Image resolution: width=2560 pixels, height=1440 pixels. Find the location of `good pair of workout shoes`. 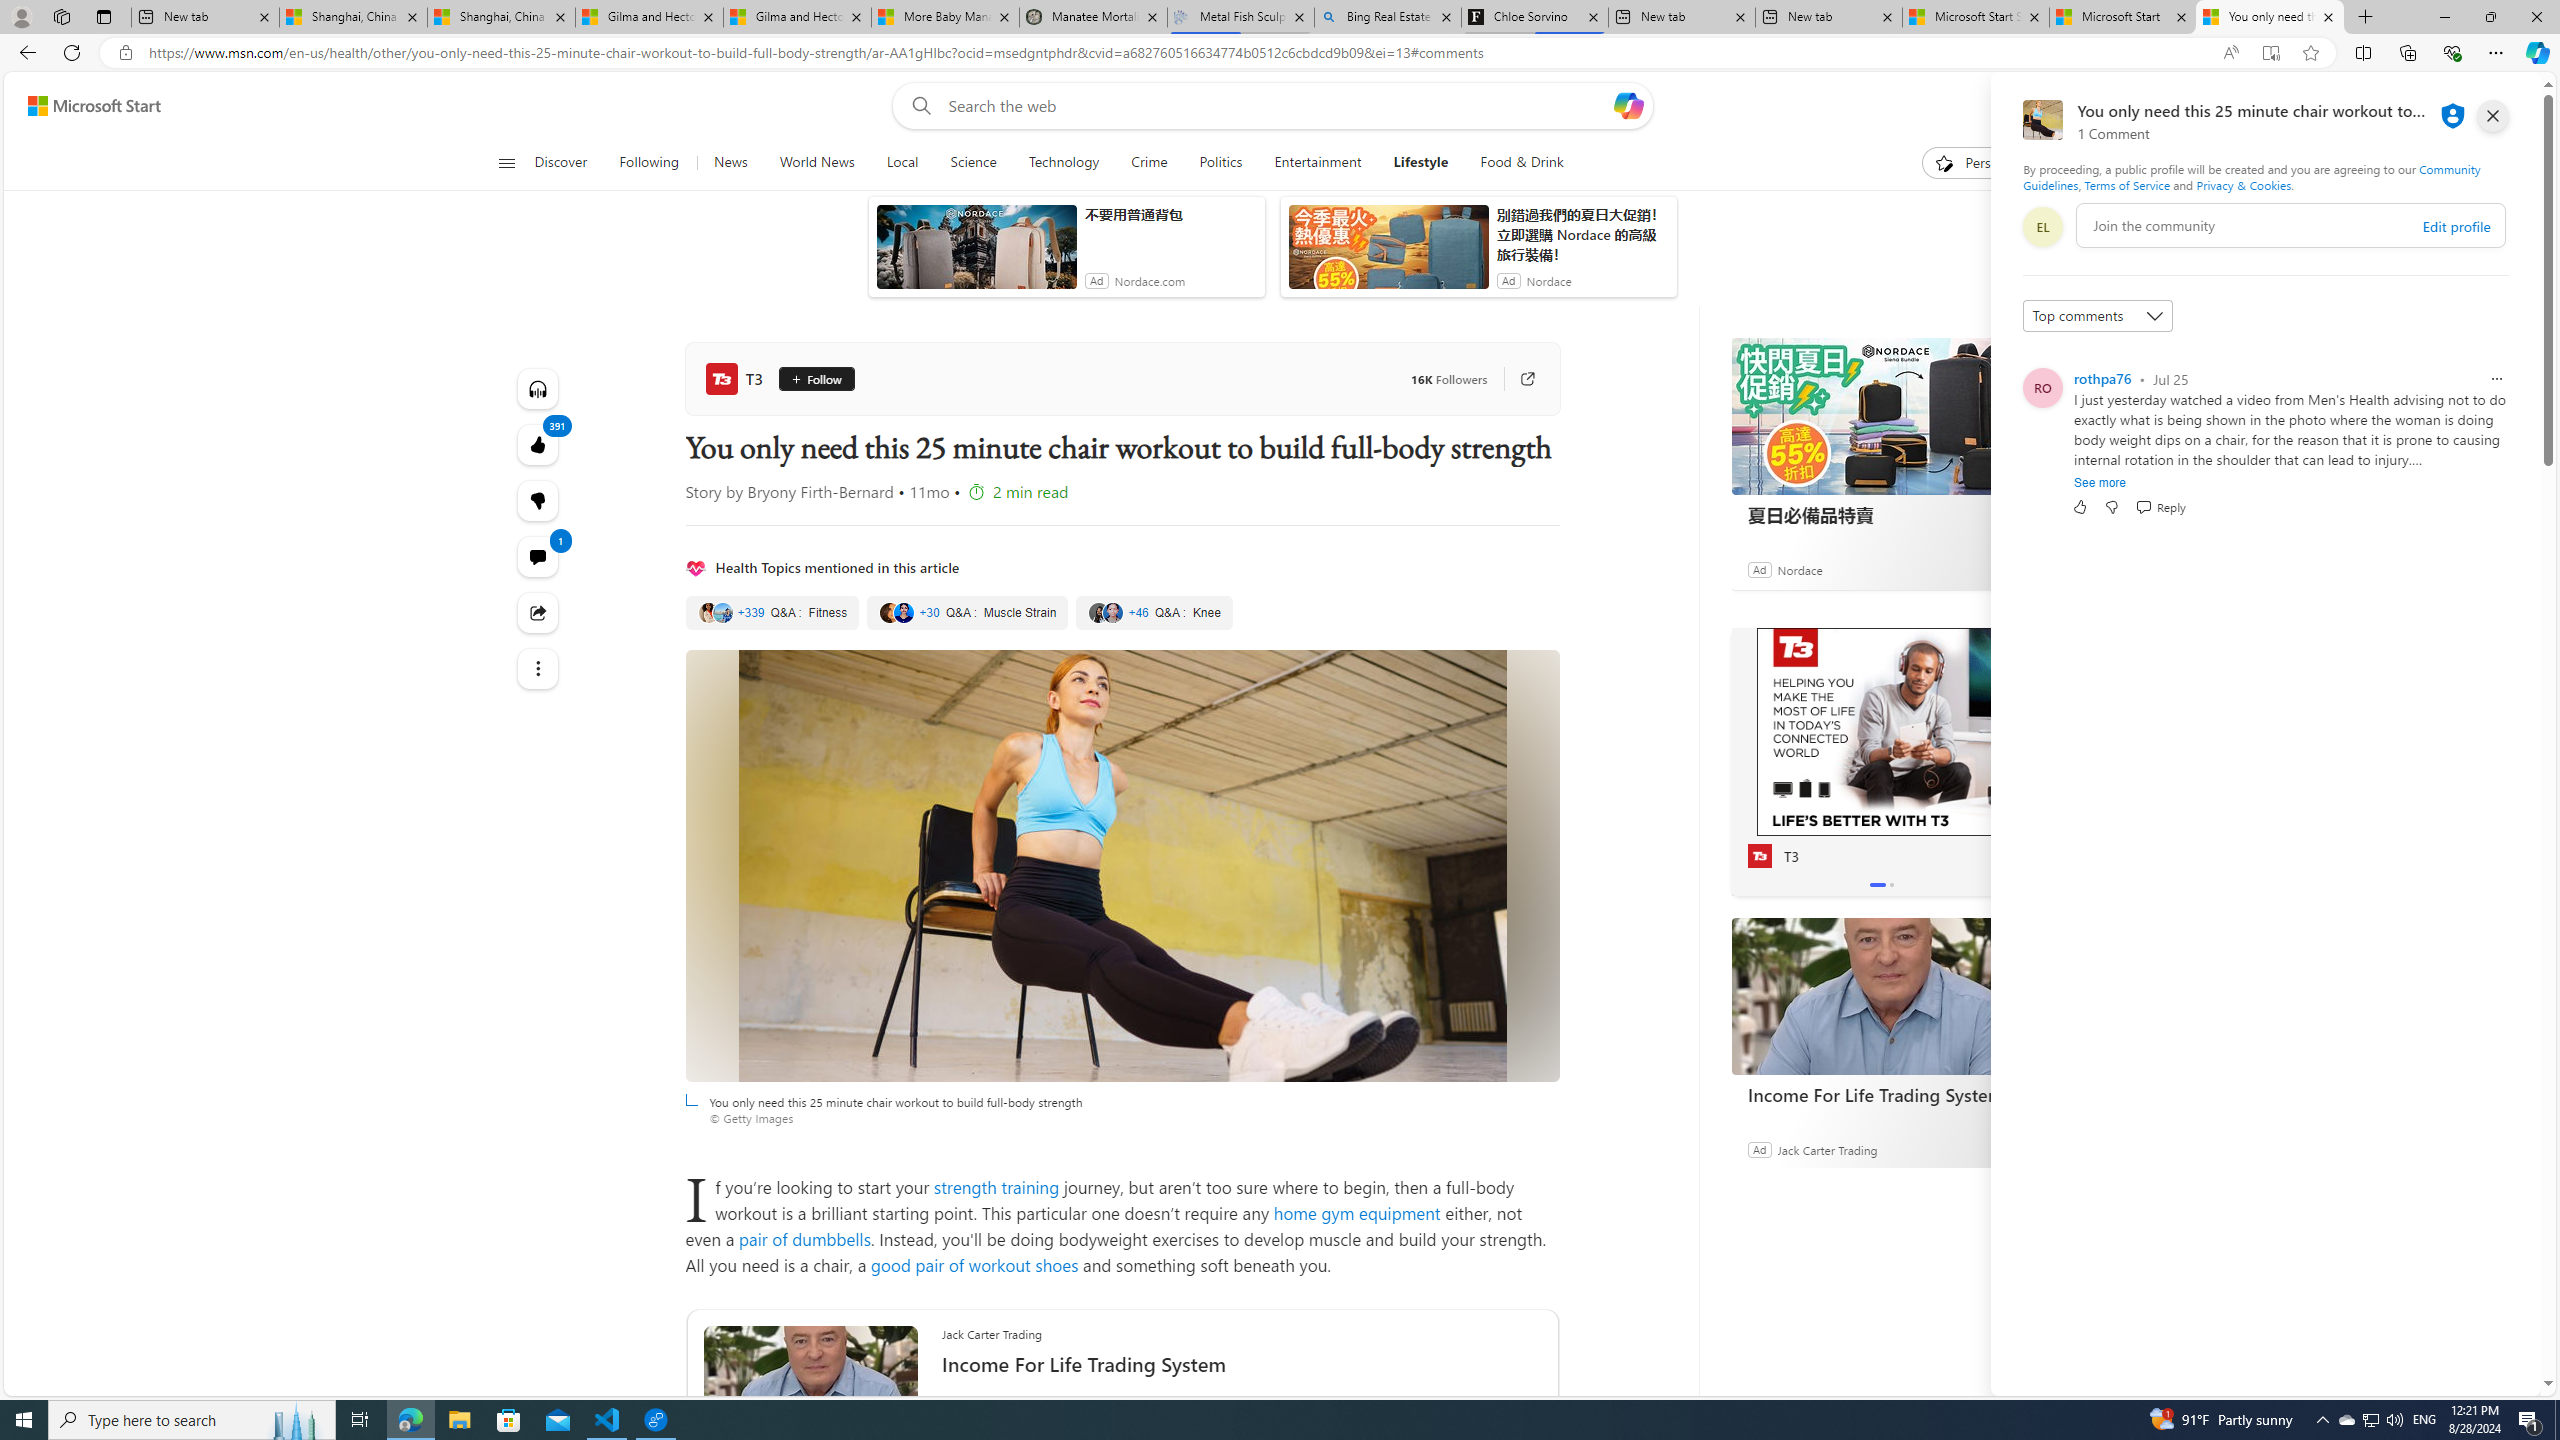

good pair of workout shoes is located at coordinates (974, 1264).